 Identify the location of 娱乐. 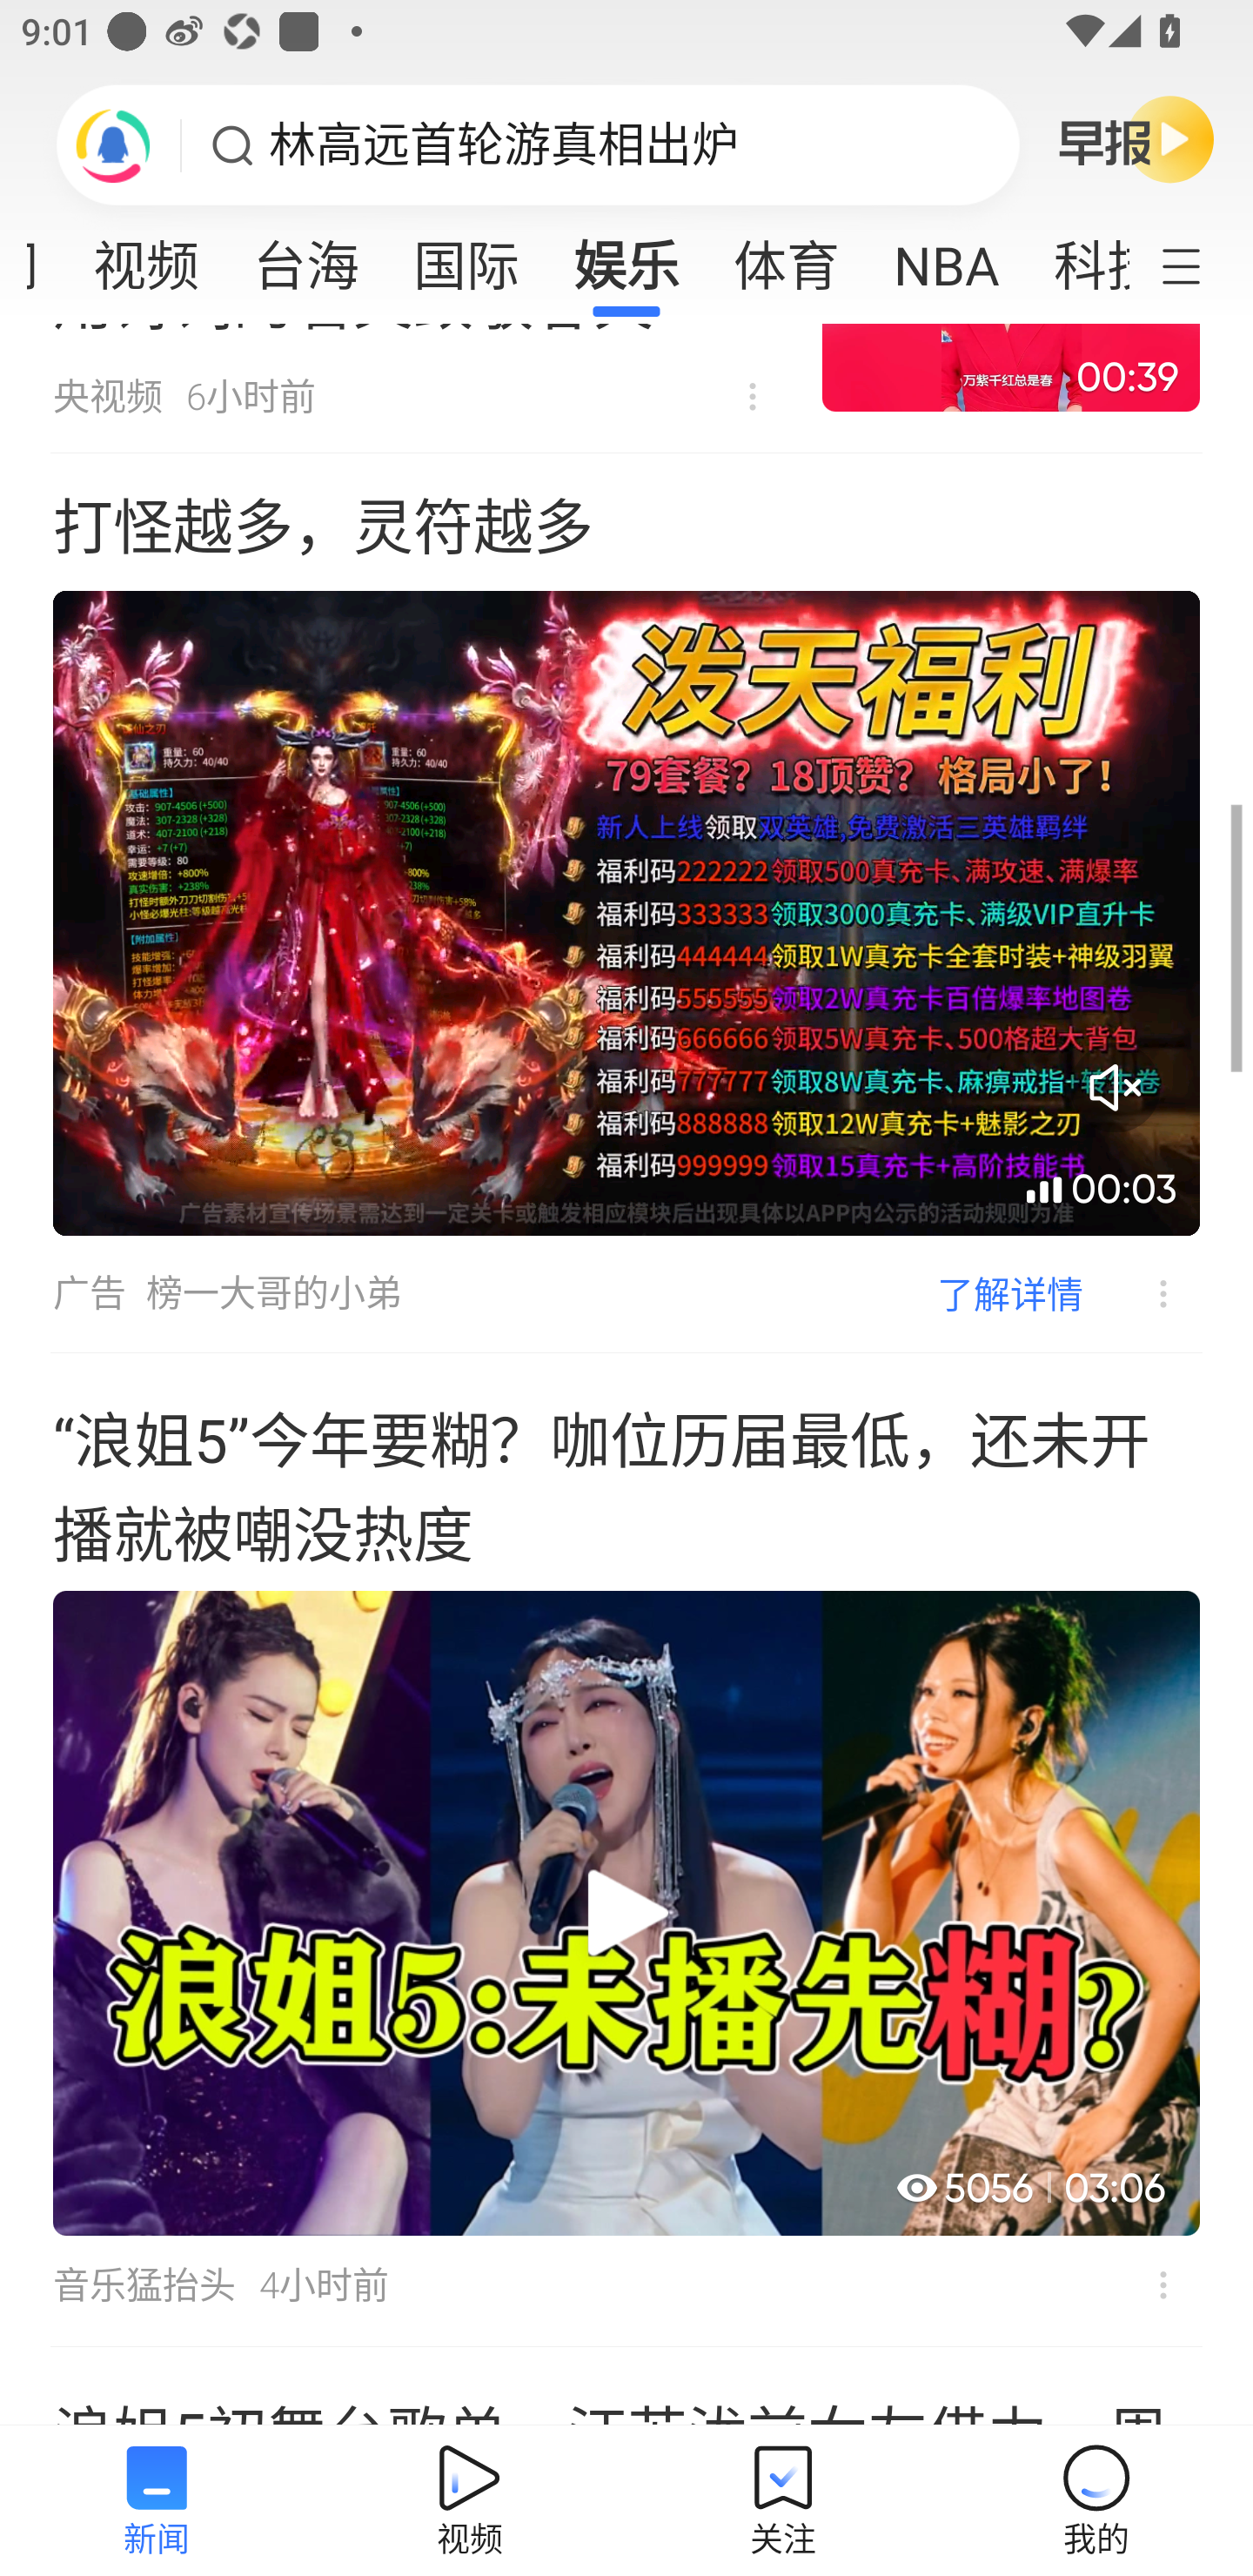
(626, 256).